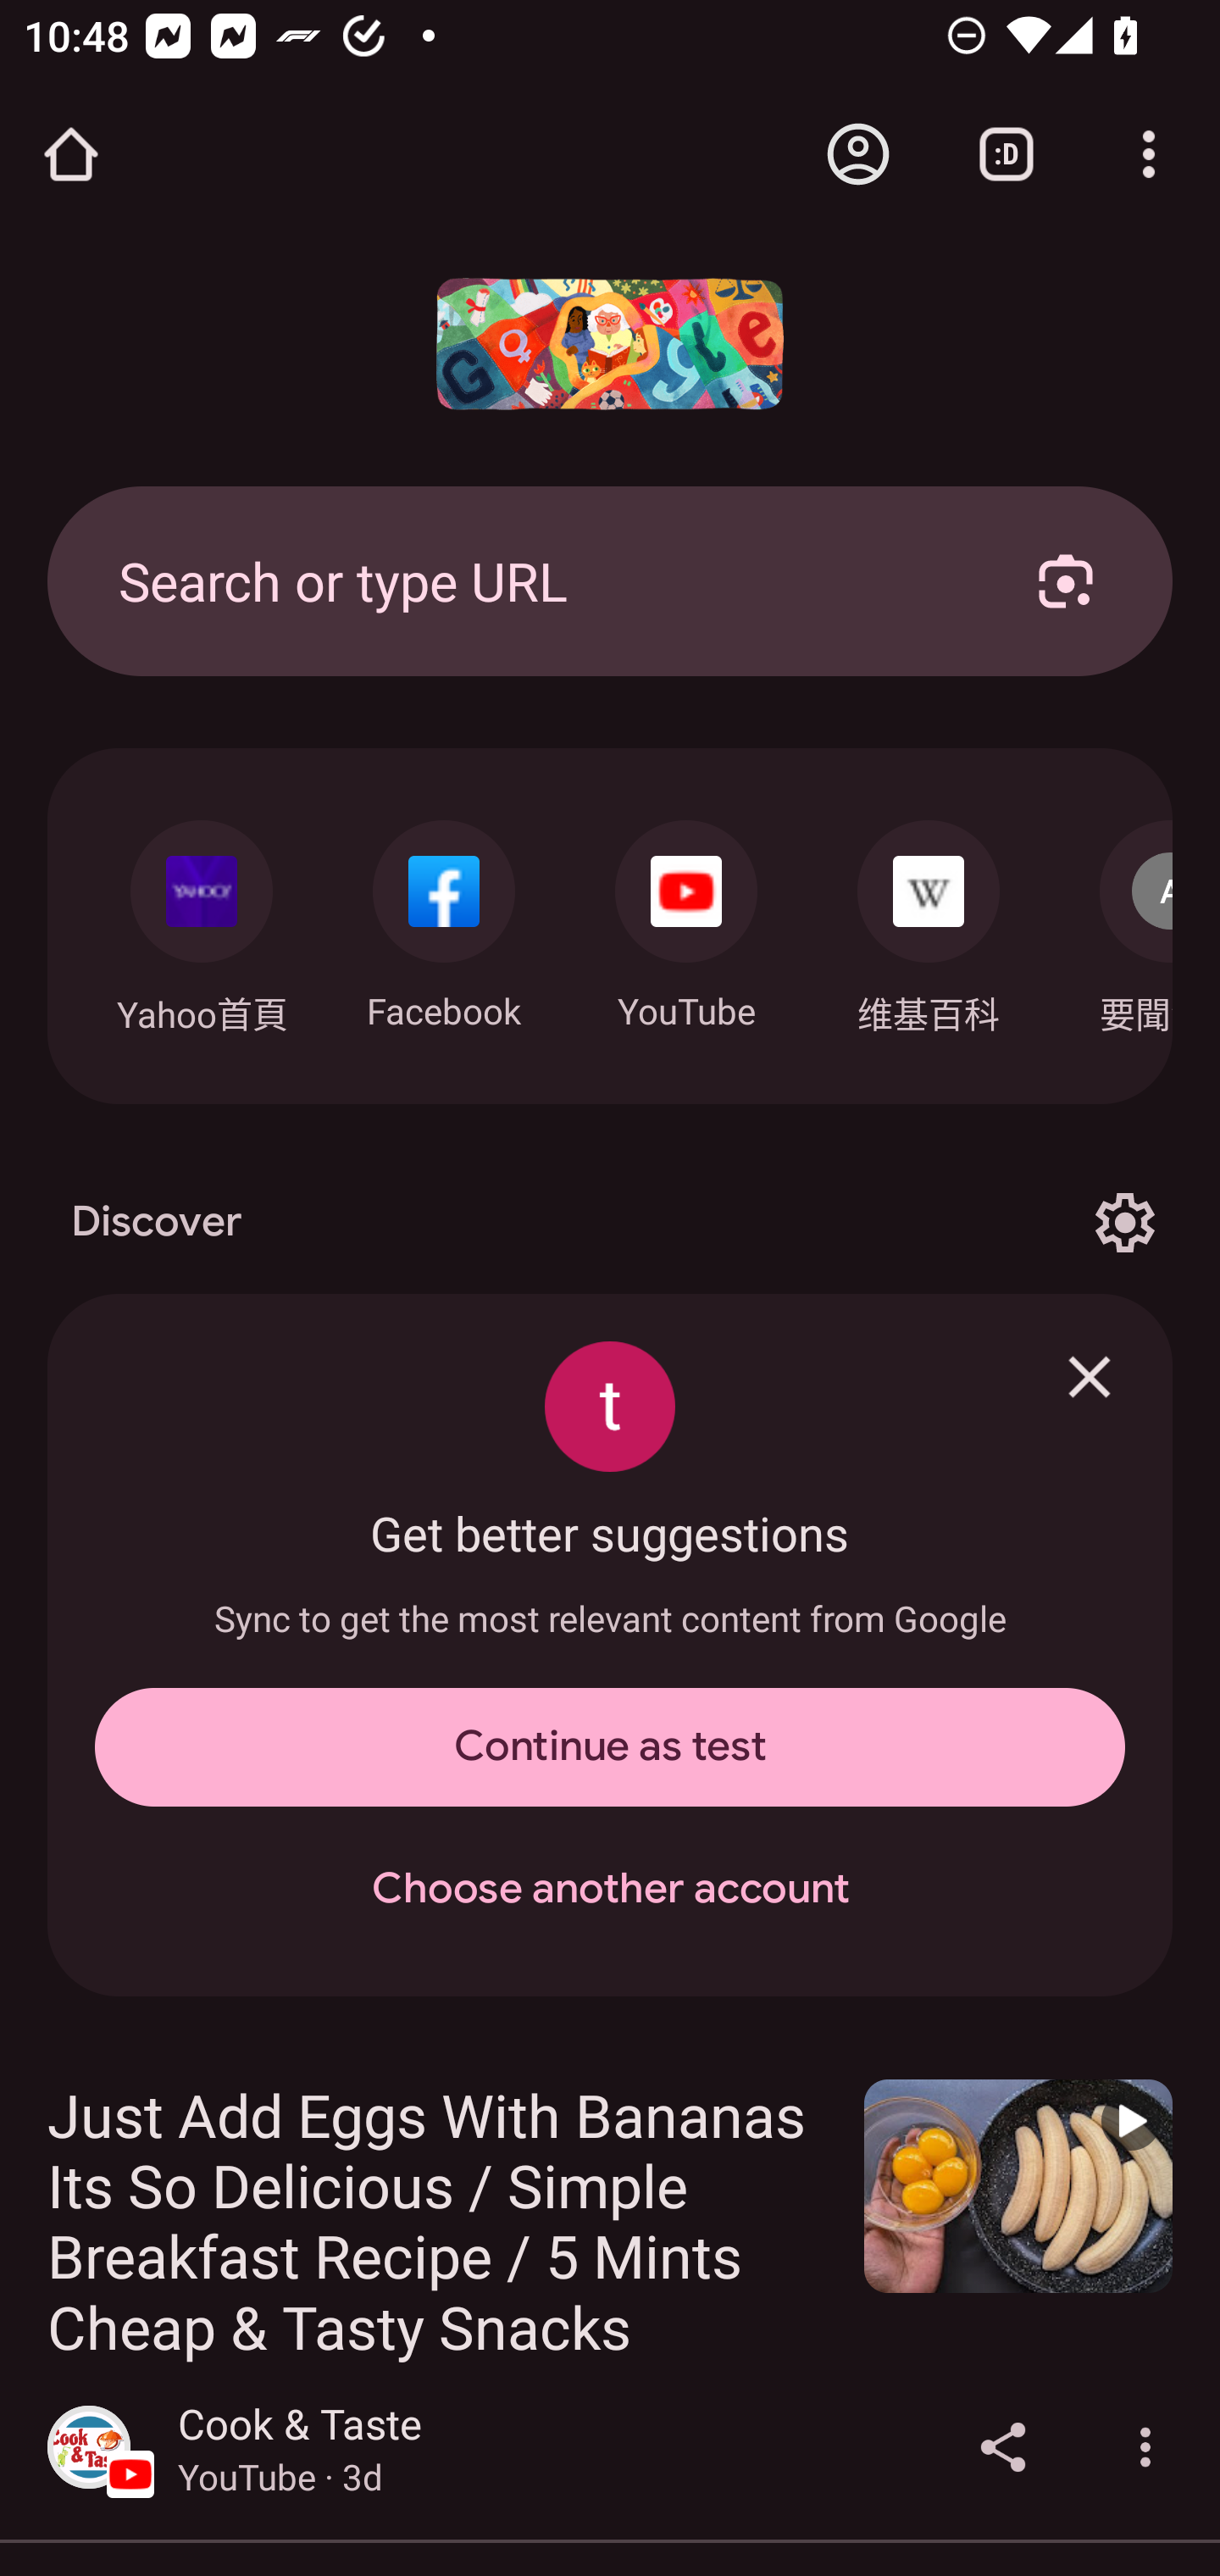 The image size is (1220, 2576). I want to click on Close, so click(1090, 1376).